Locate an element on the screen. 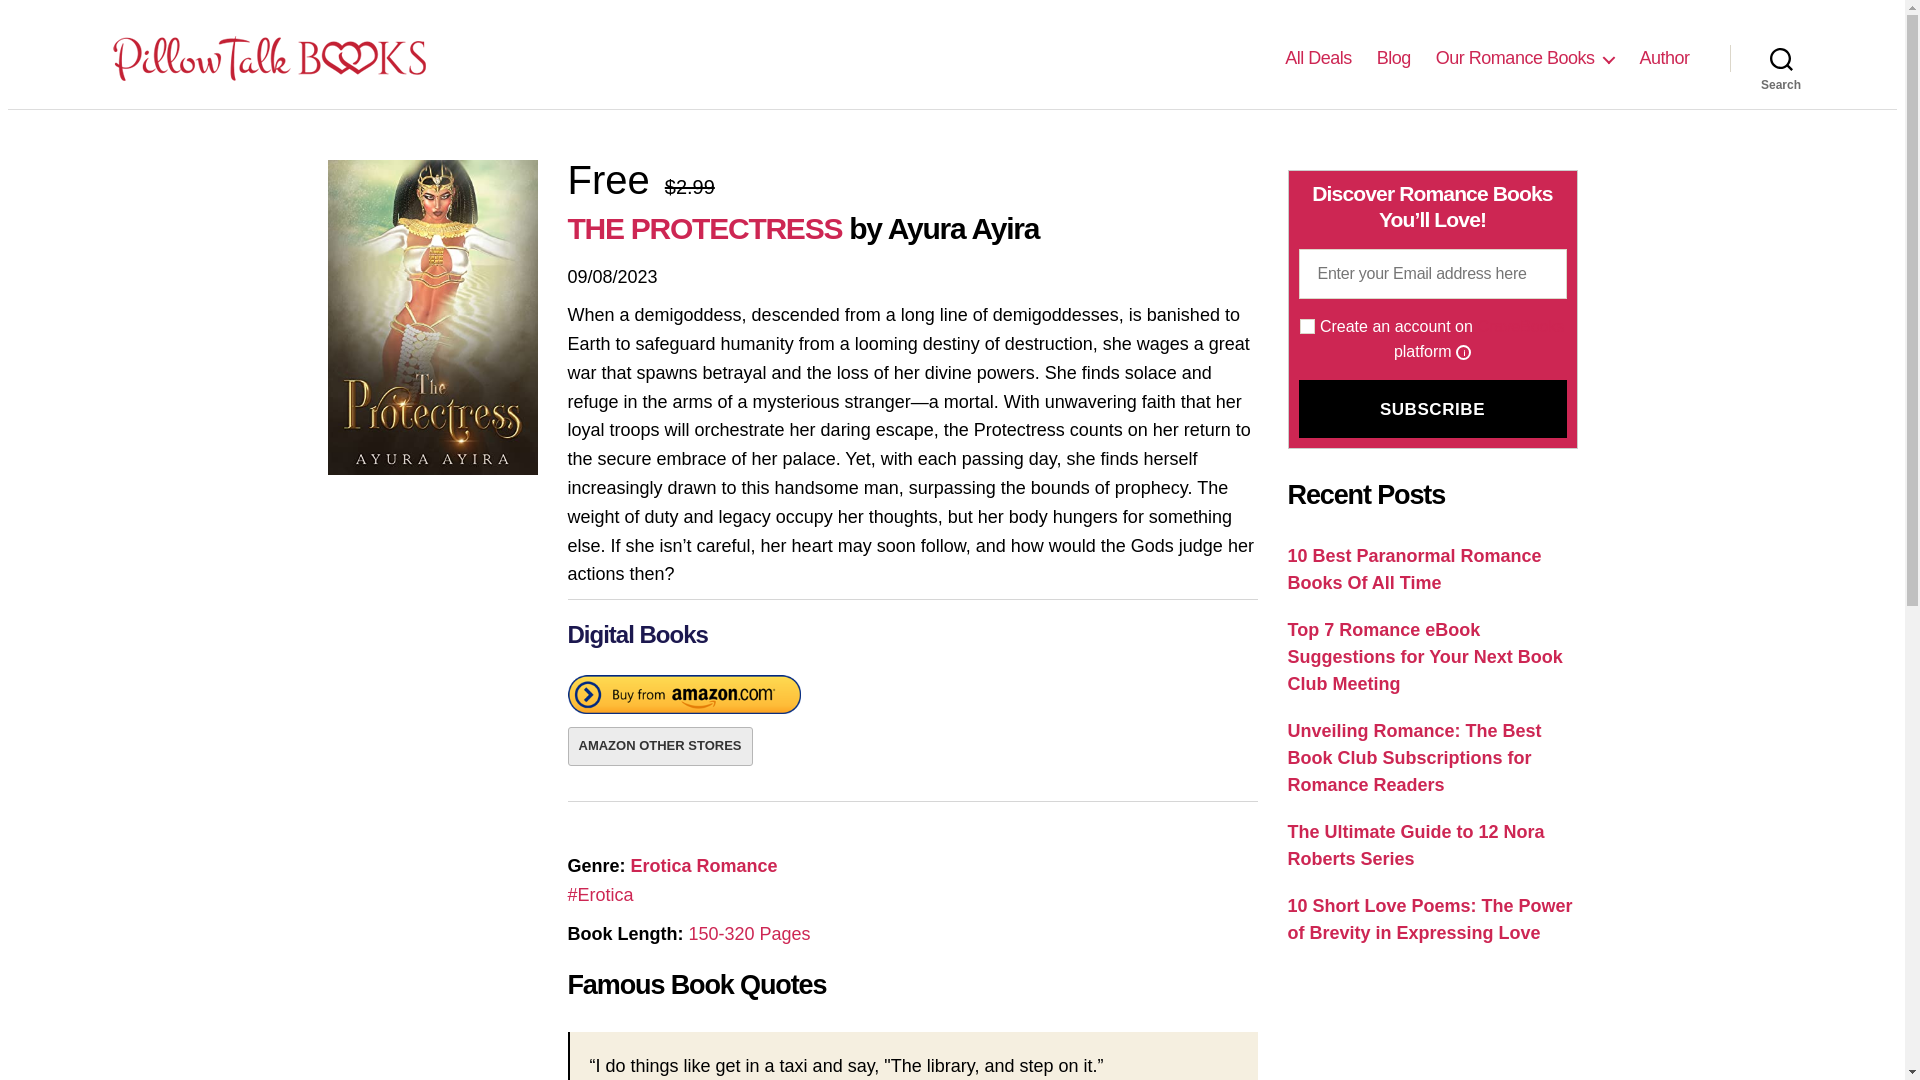 Image resolution: width=1920 pixels, height=1080 pixels. All Deals is located at coordinates (1318, 58).